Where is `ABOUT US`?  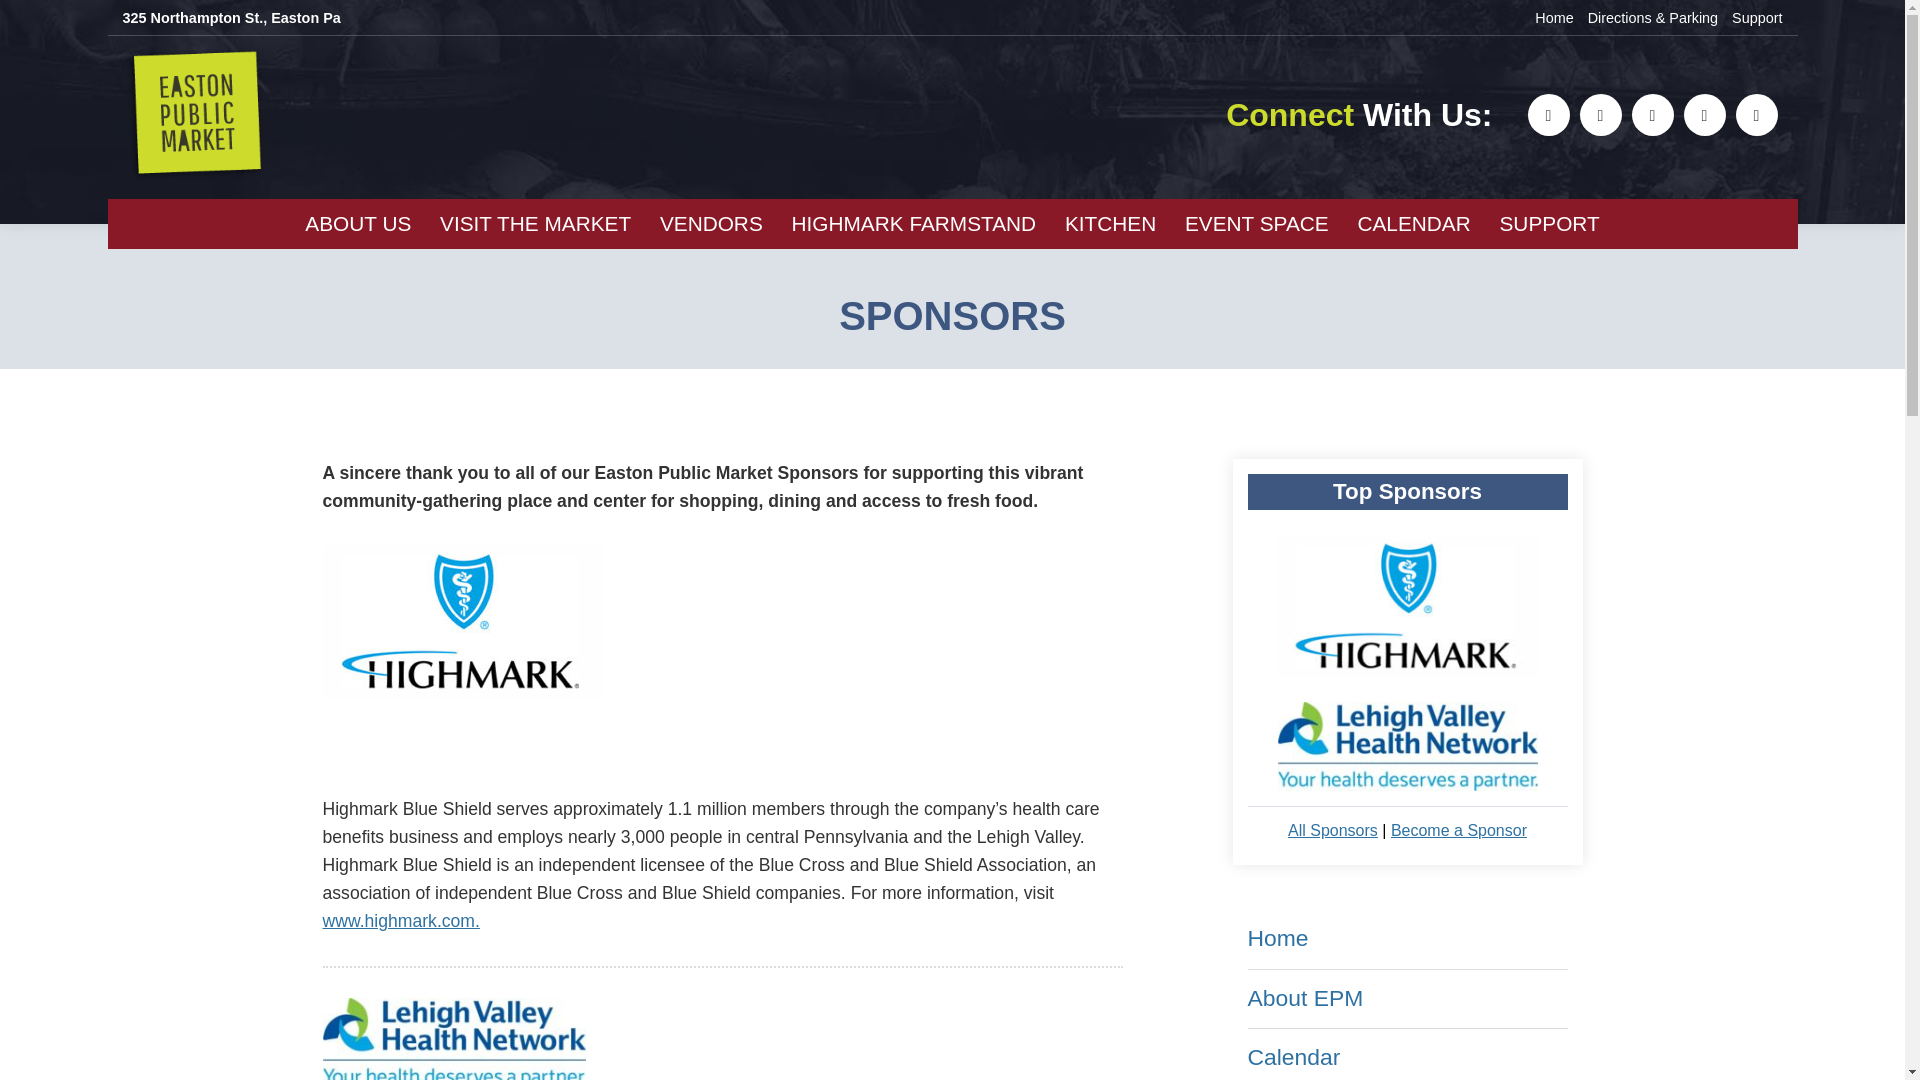 ABOUT US is located at coordinates (358, 224).